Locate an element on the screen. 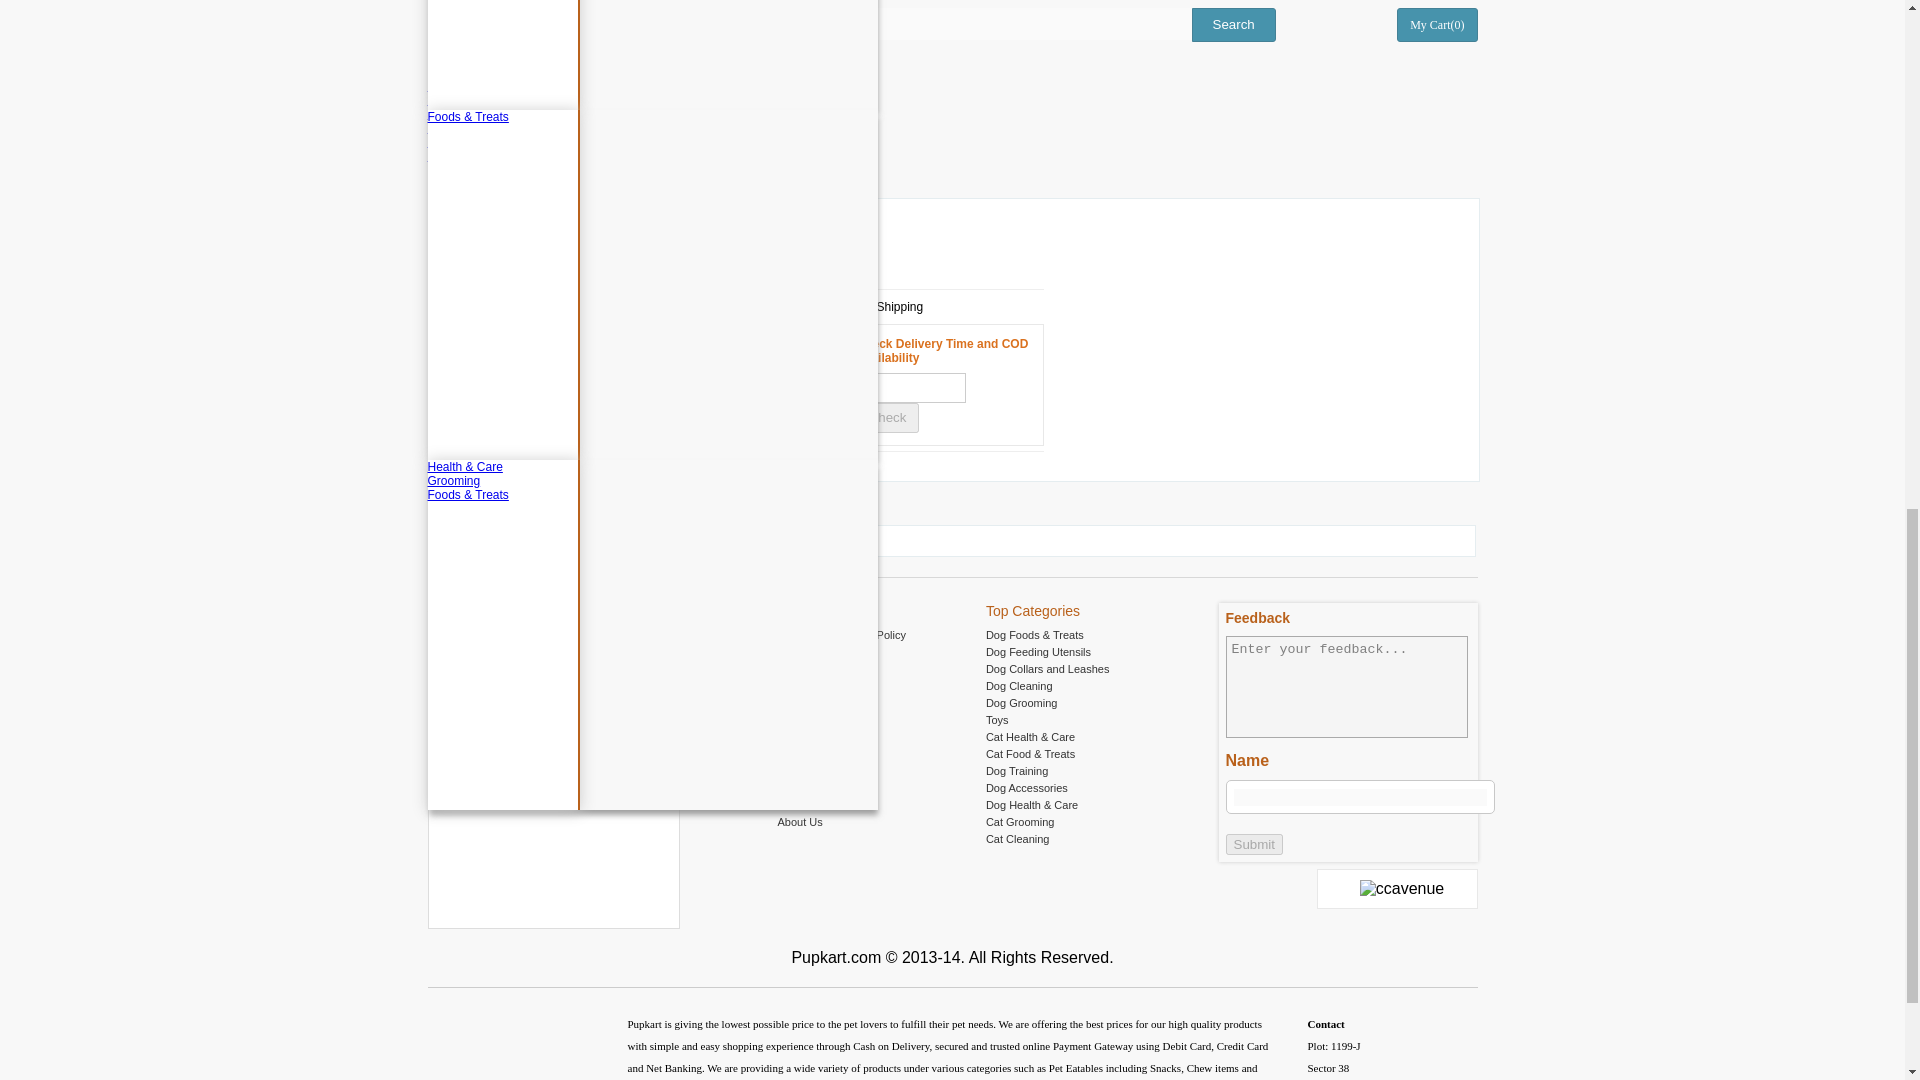 Image resolution: width=1920 pixels, height=1080 pixels. Birds is located at coordinates (953, 113).